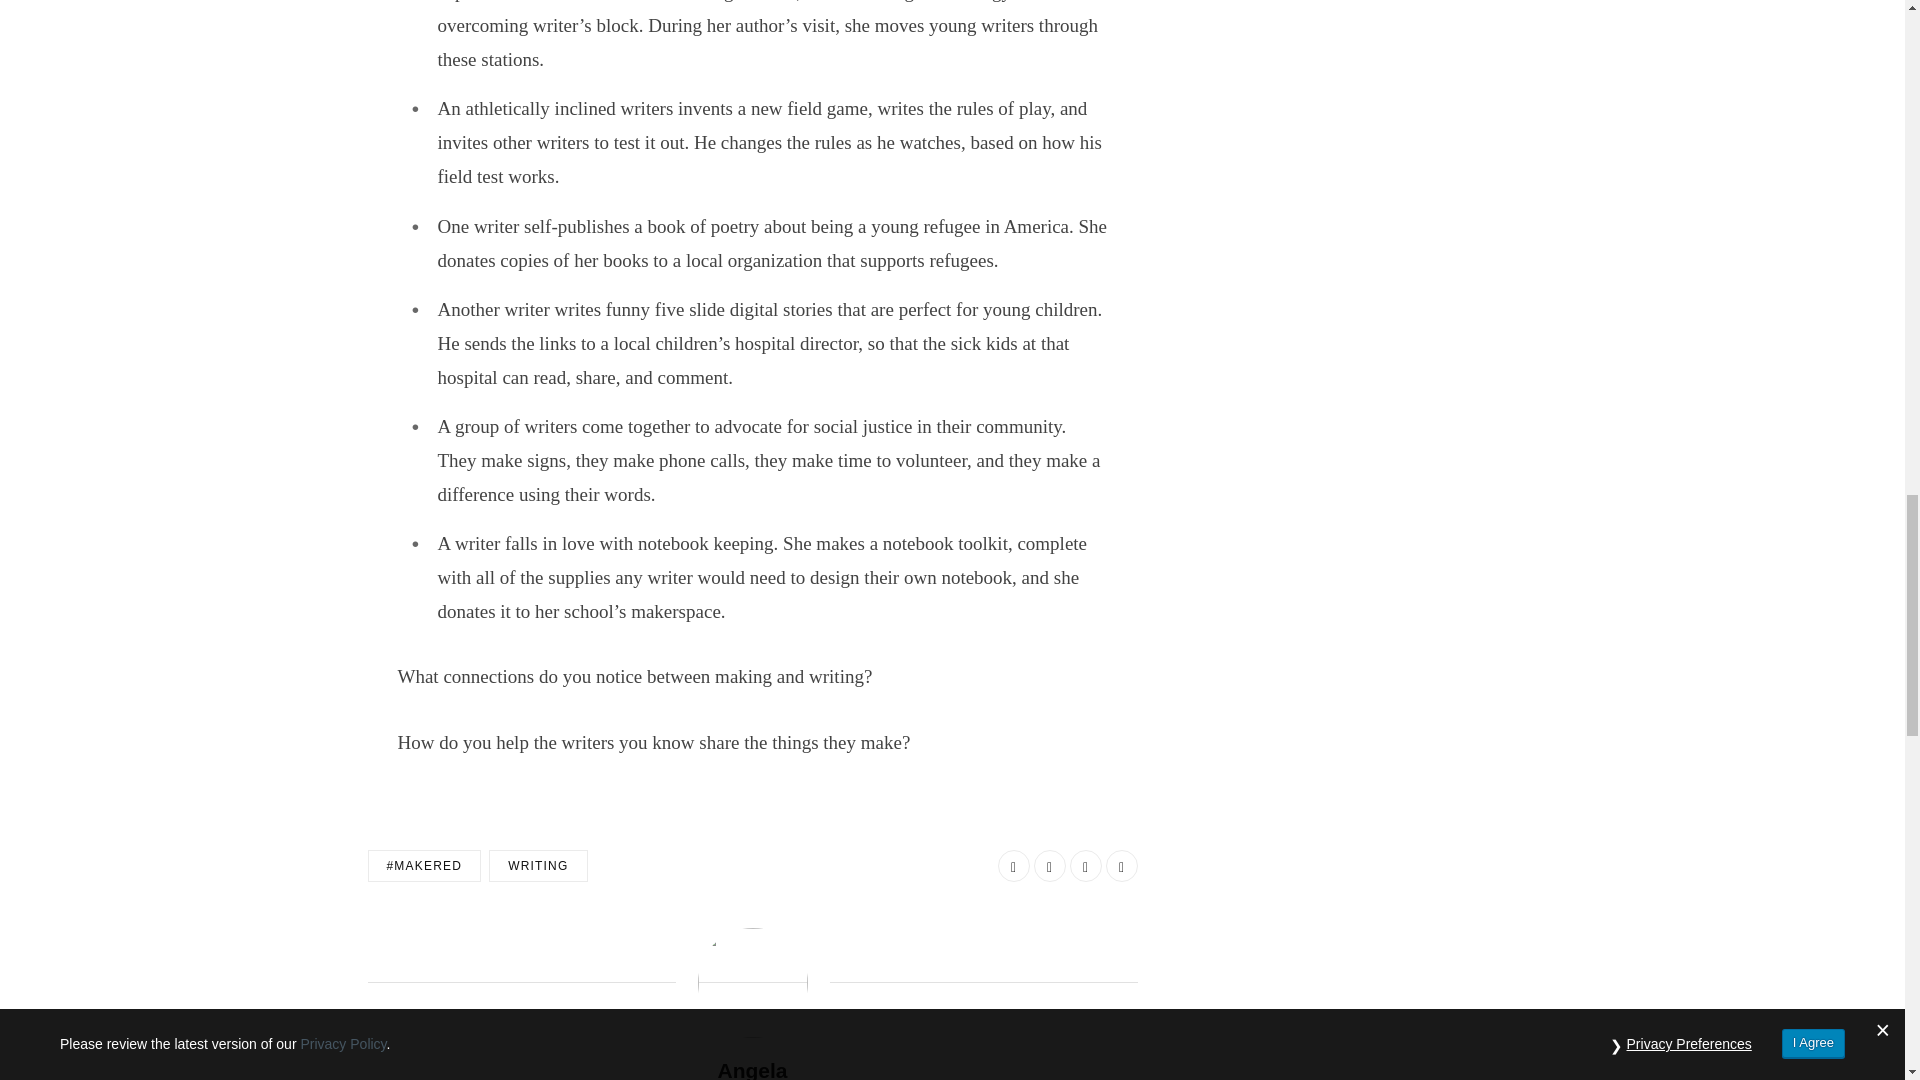 Image resolution: width=1920 pixels, height=1080 pixels. What do you see at coordinates (1122, 866) in the screenshot?
I see `Pinterest` at bounding box center [1122, 866].